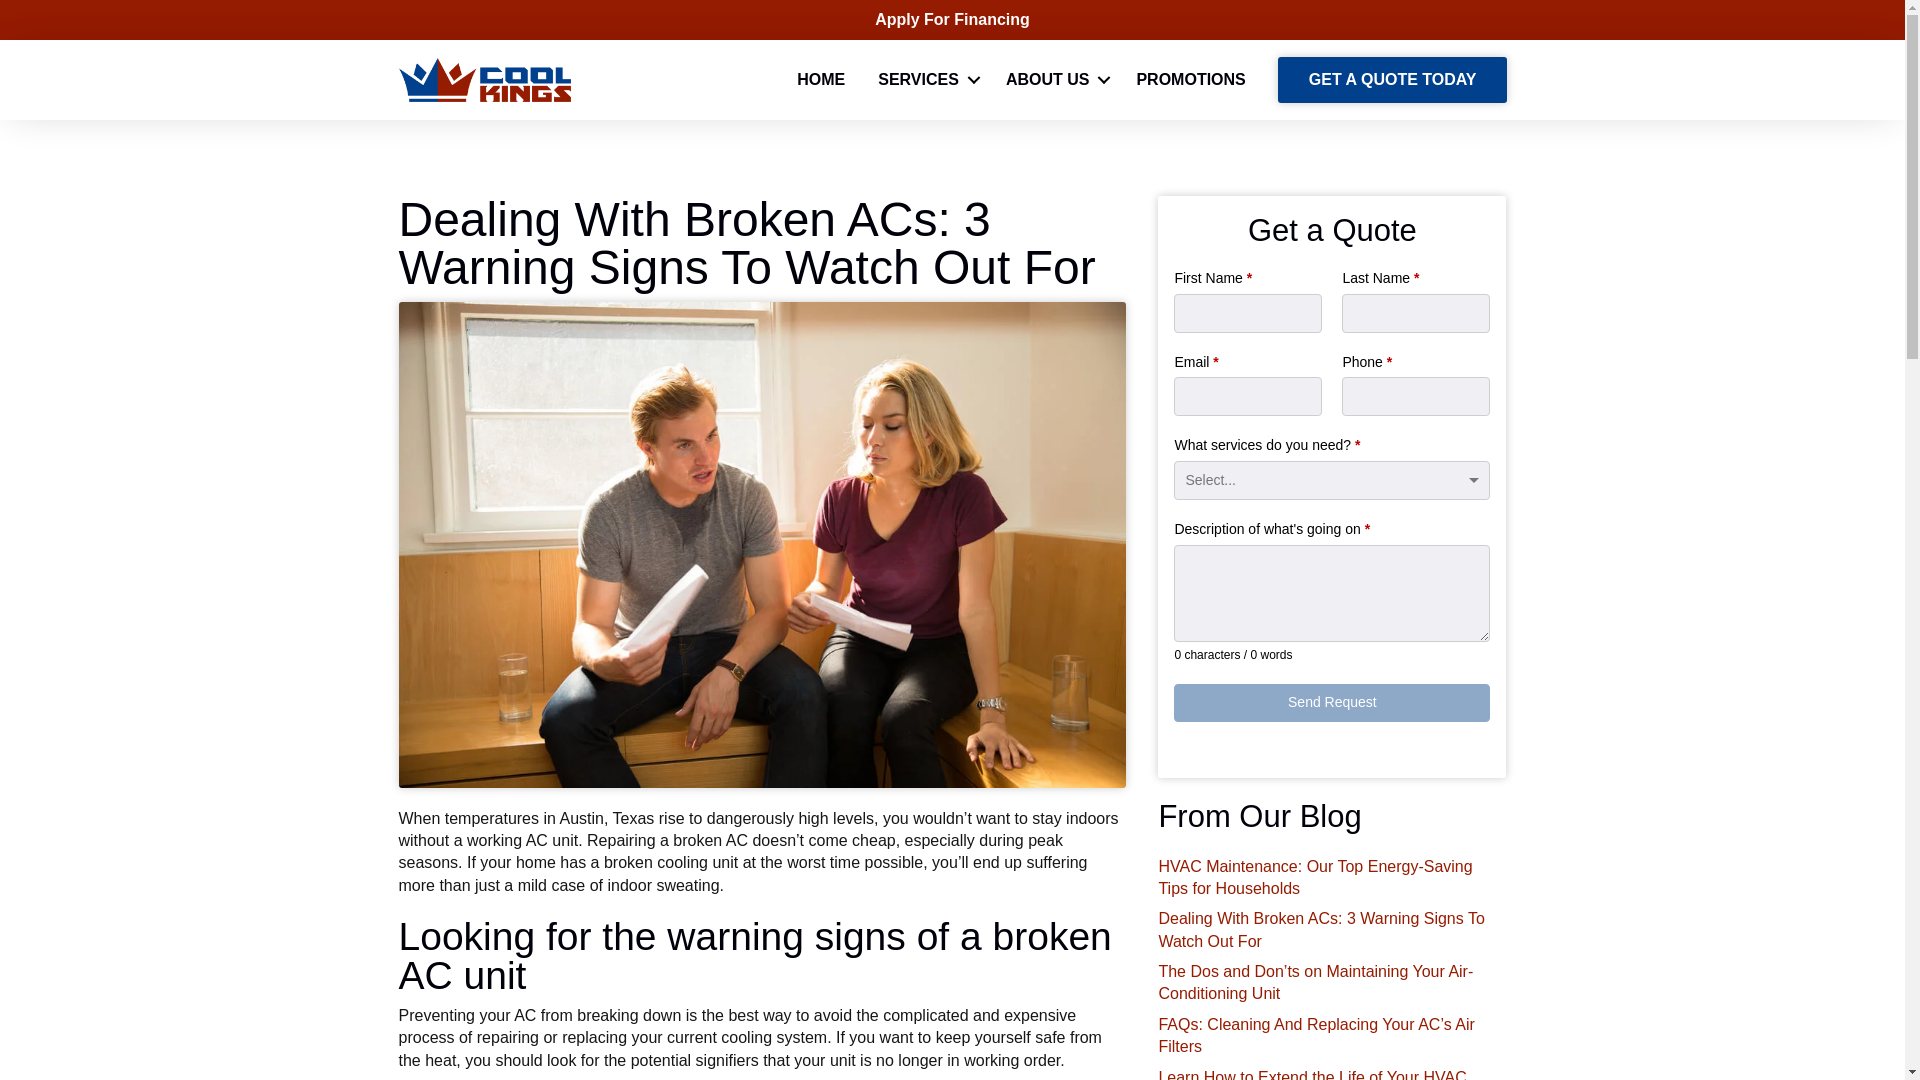 This screenshot has width=1920, height=1080. I want to click on HVAC Maintenance: Our Top Energy-Saving Tips for Households, so click(1314, 877).